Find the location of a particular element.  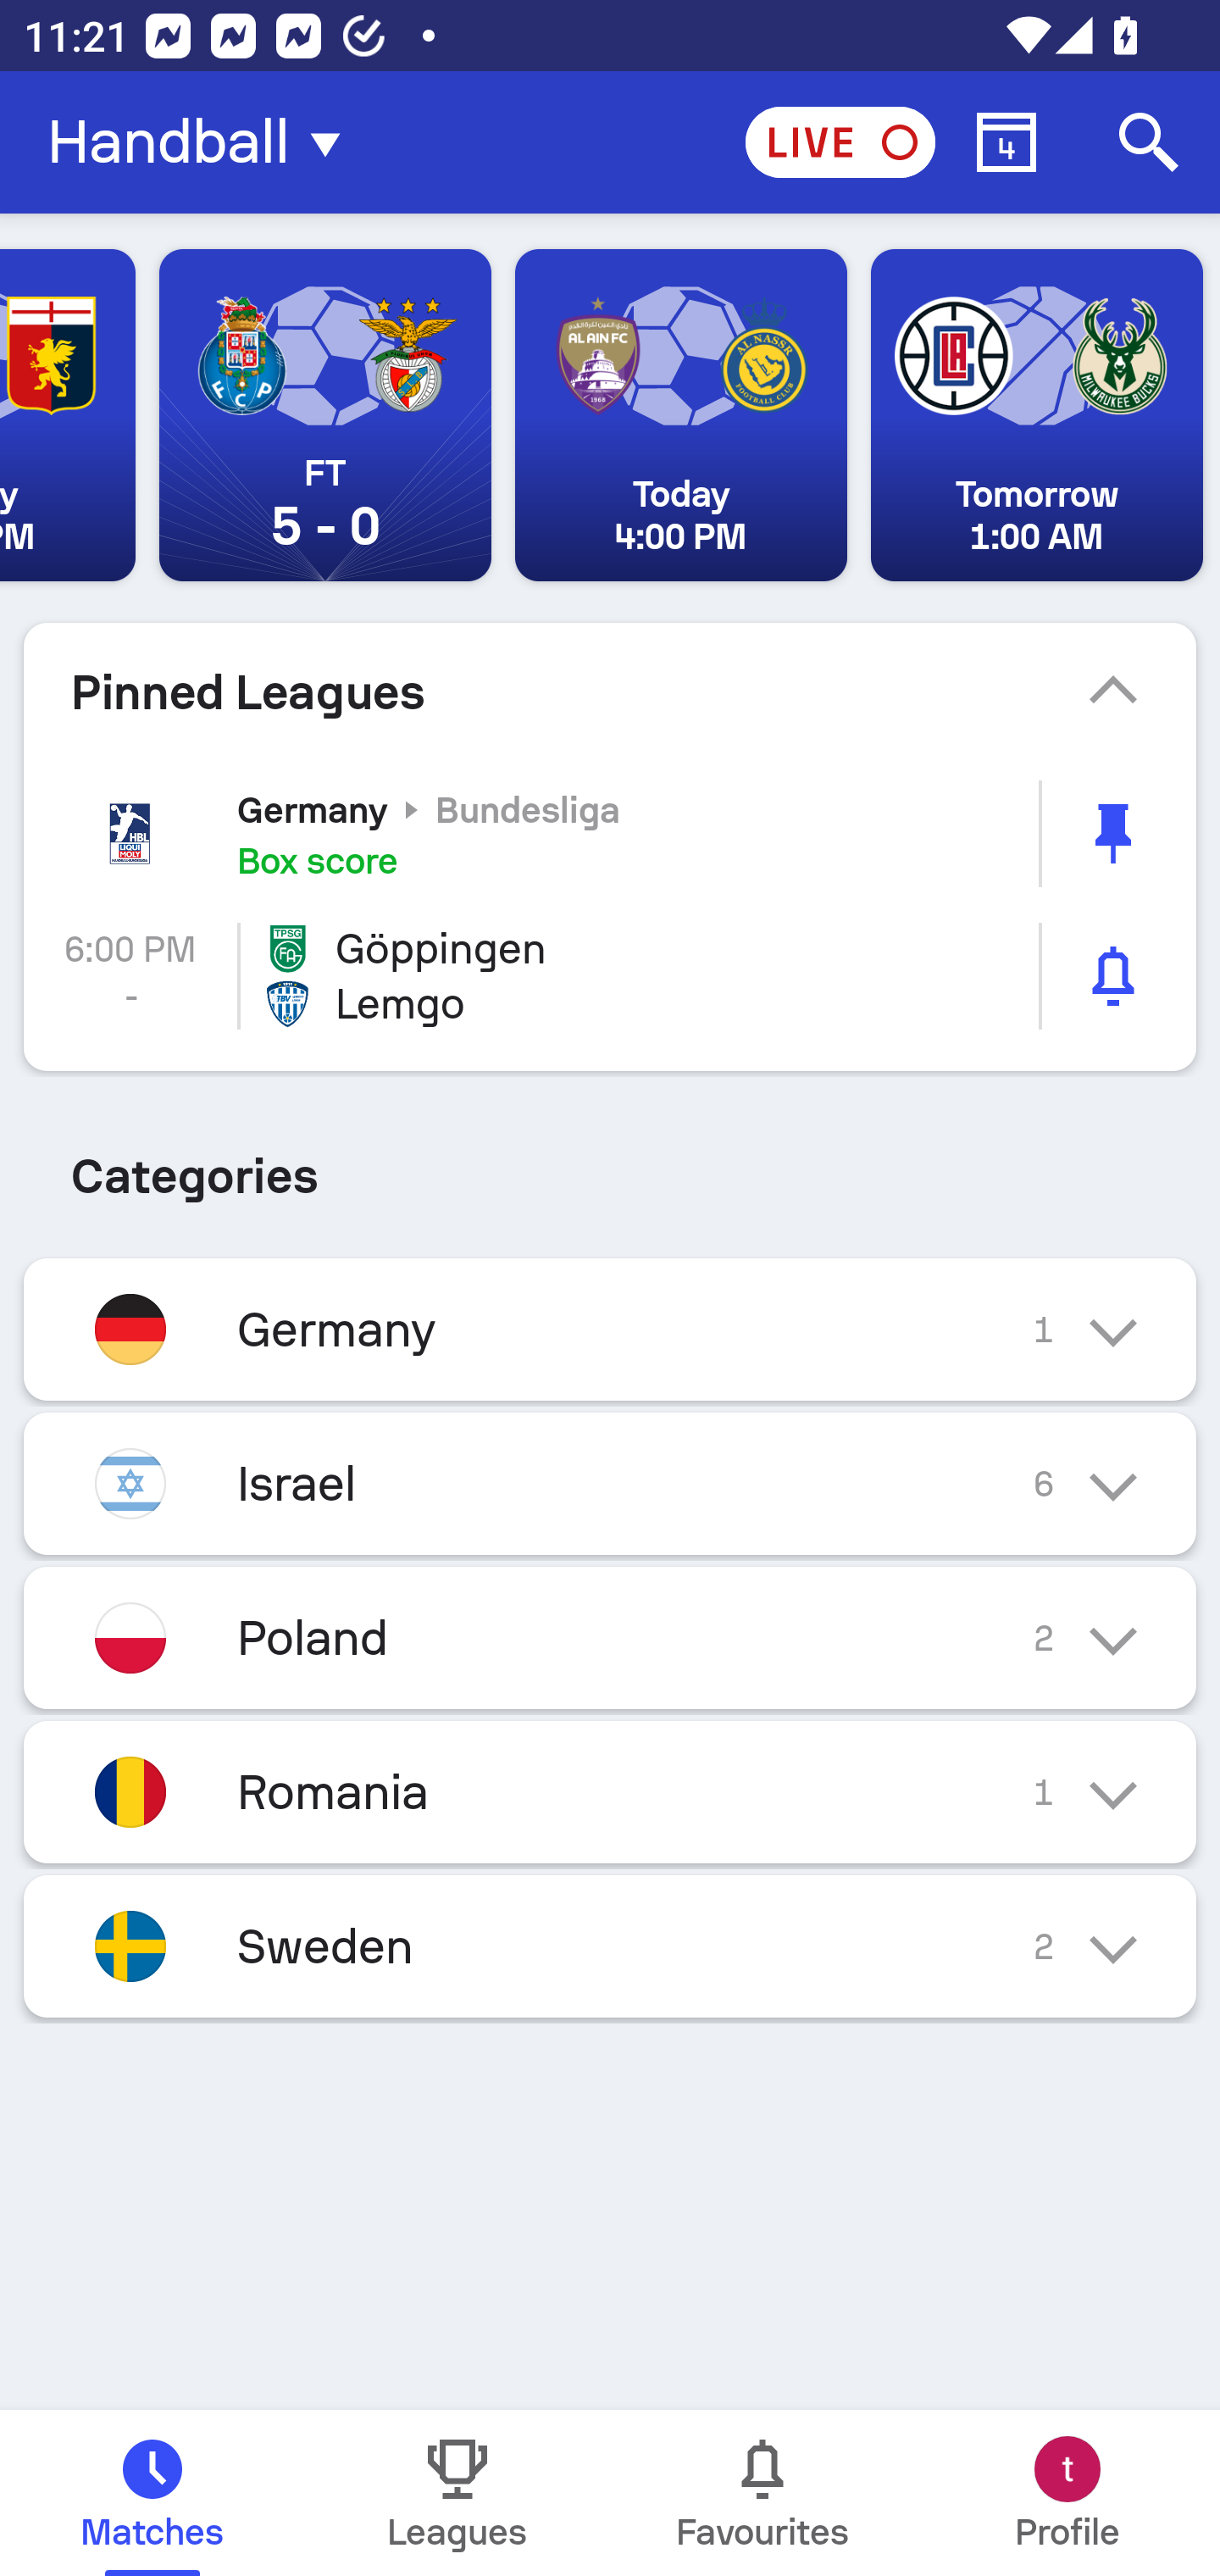

6:00 PM - Göppingen Lemgo is located at coordinates (610, 976).